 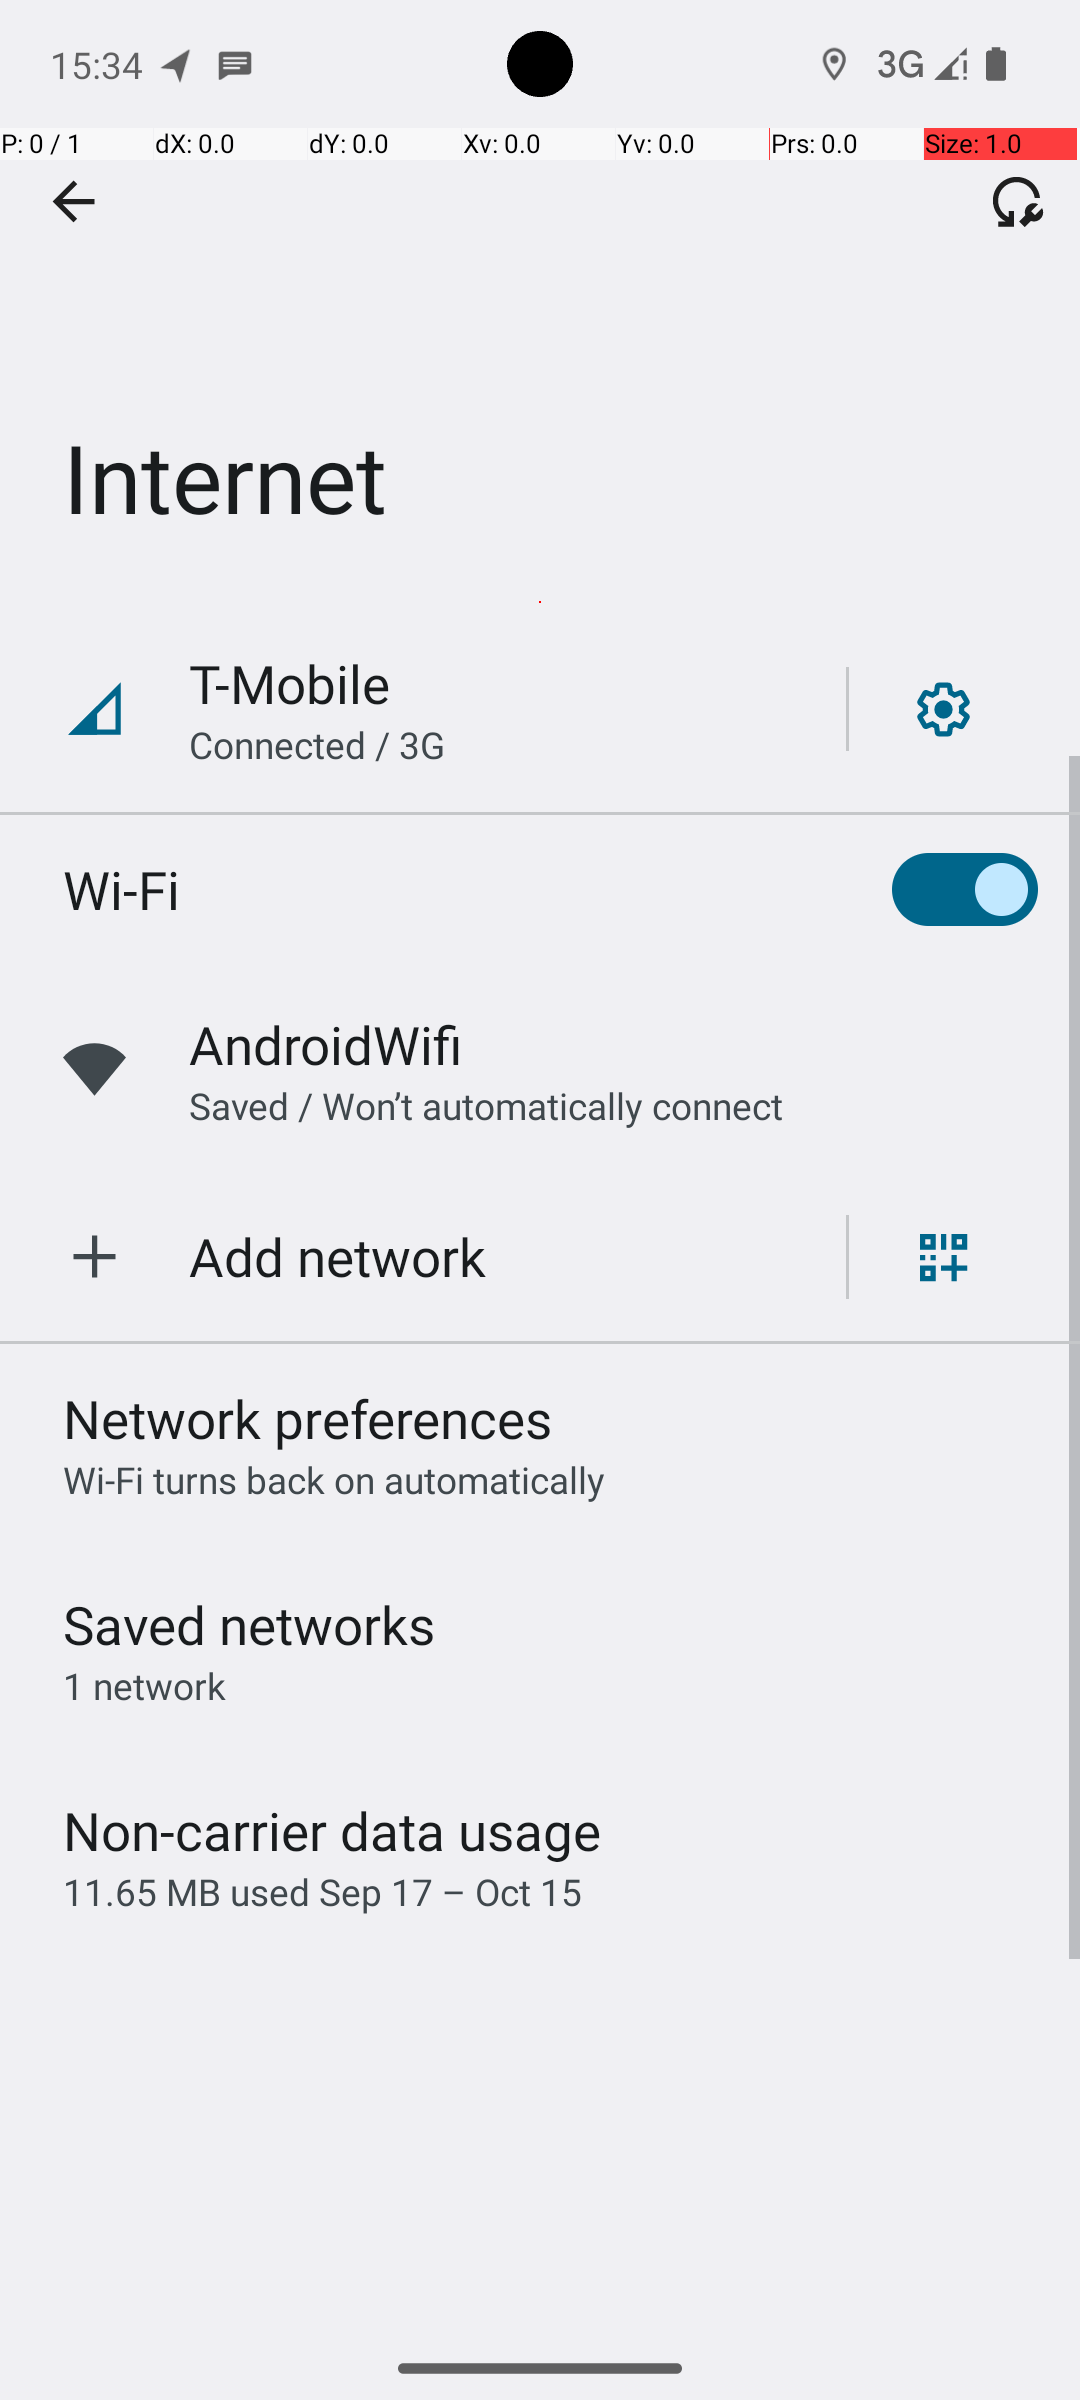 What do you see at coordinates (290, 684) in the screenshot?
I see `T-Mobile` at bounding box center [290, 684].